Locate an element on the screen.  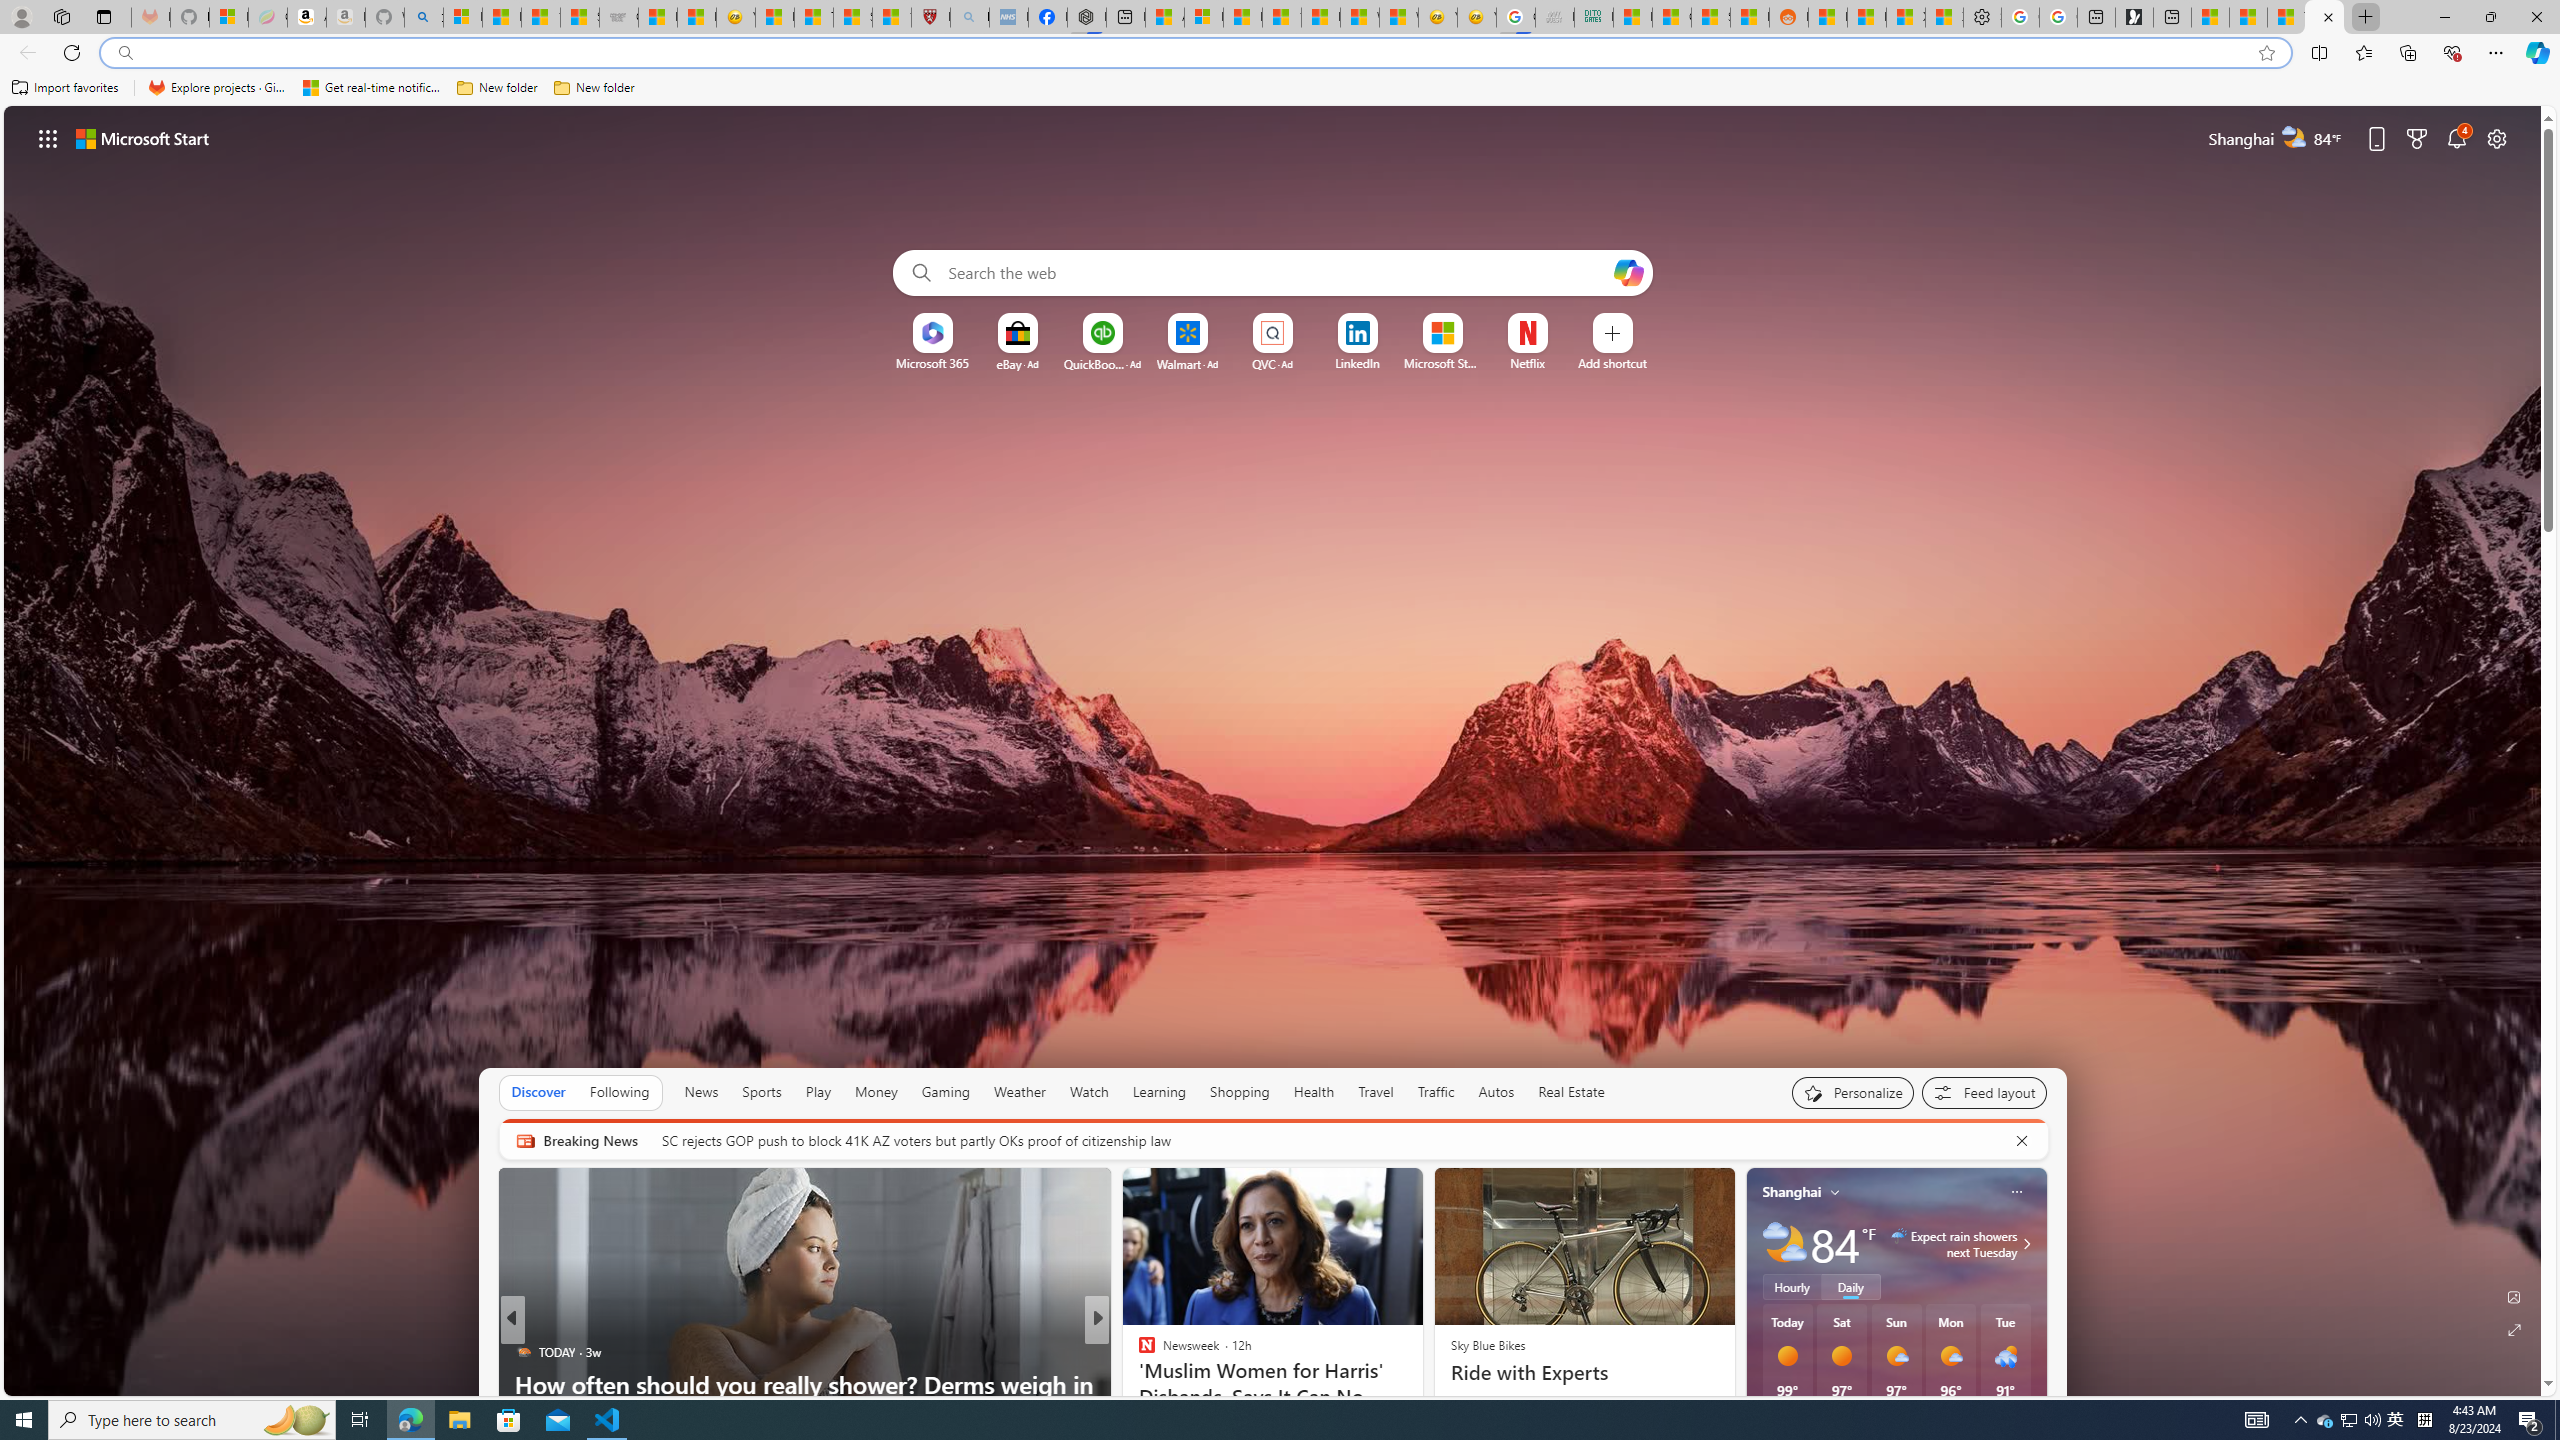
Microsoft Start Gaming is located at coordinates (2134, 17).